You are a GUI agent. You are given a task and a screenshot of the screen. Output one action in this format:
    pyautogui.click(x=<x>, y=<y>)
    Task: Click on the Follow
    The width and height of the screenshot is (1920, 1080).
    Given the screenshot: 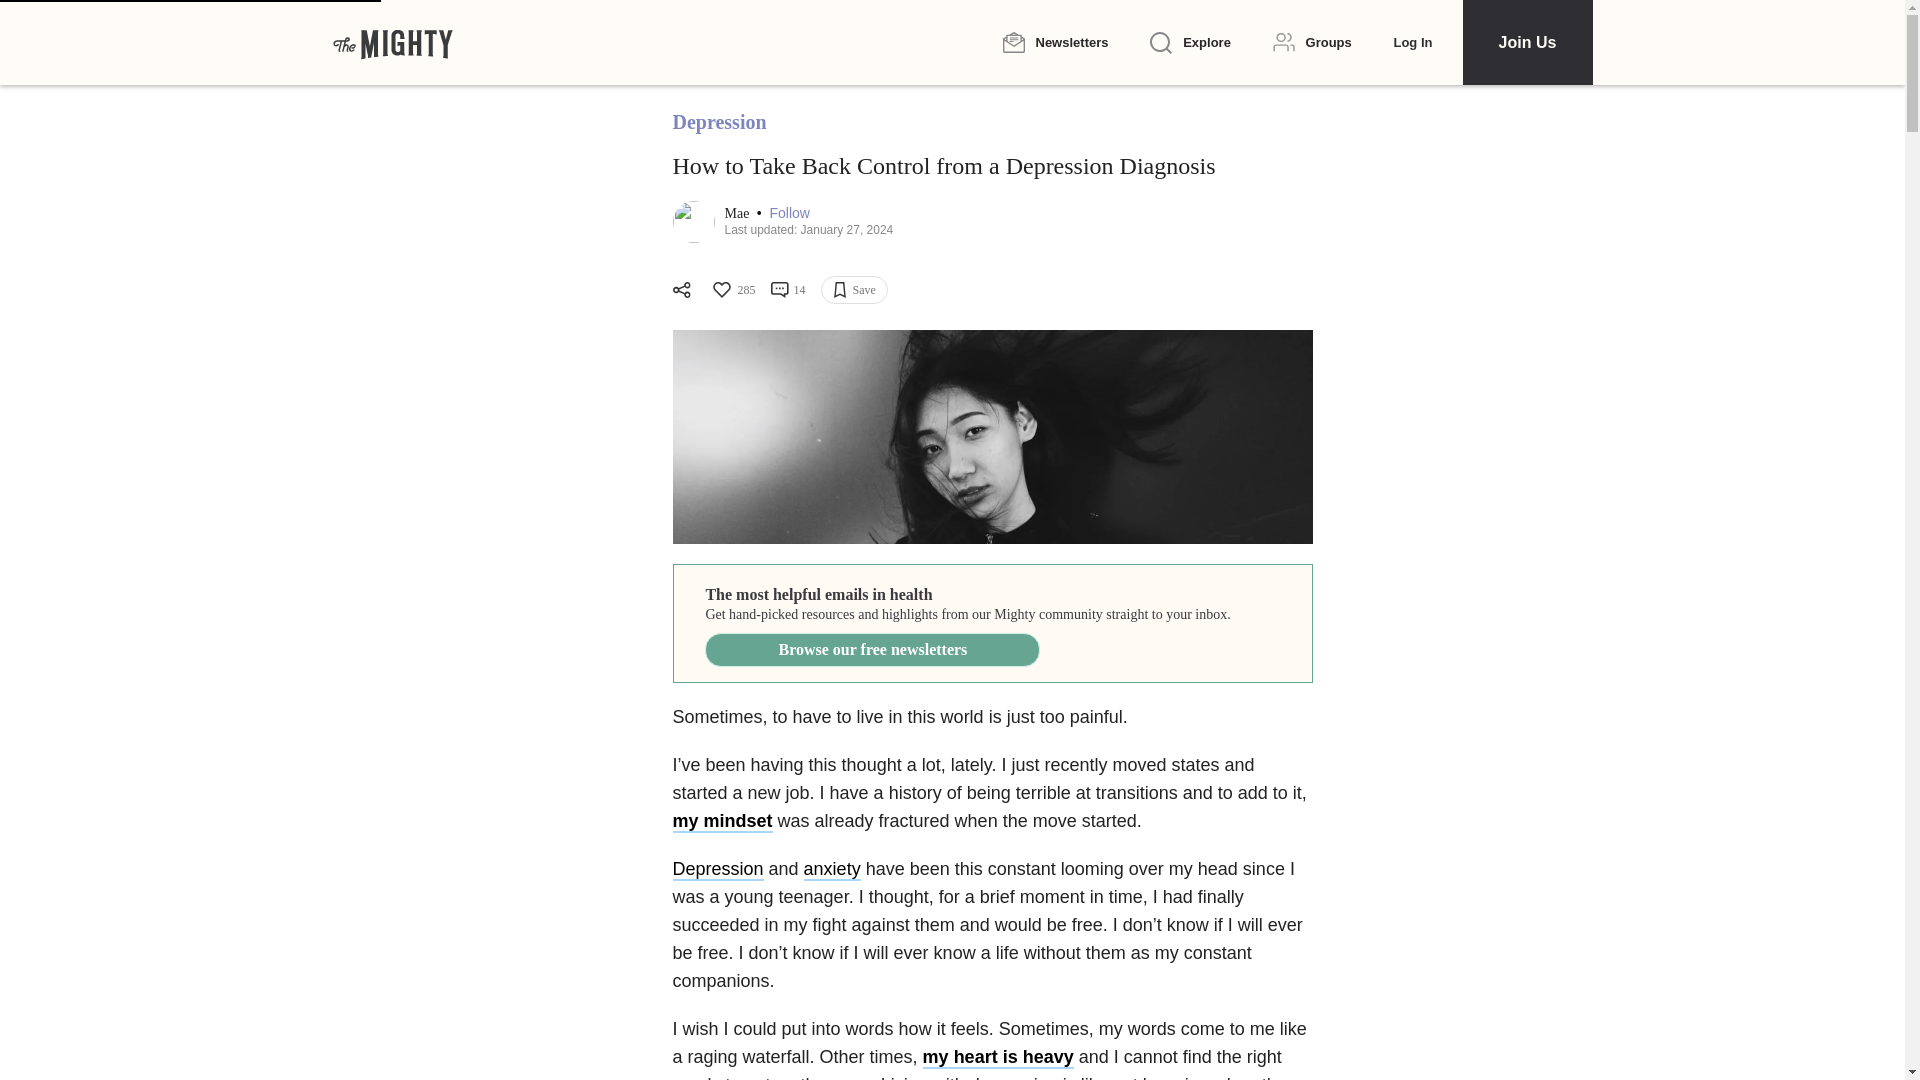 What is the action you would take?
    pyautogui.click(x=788, y=214)
    